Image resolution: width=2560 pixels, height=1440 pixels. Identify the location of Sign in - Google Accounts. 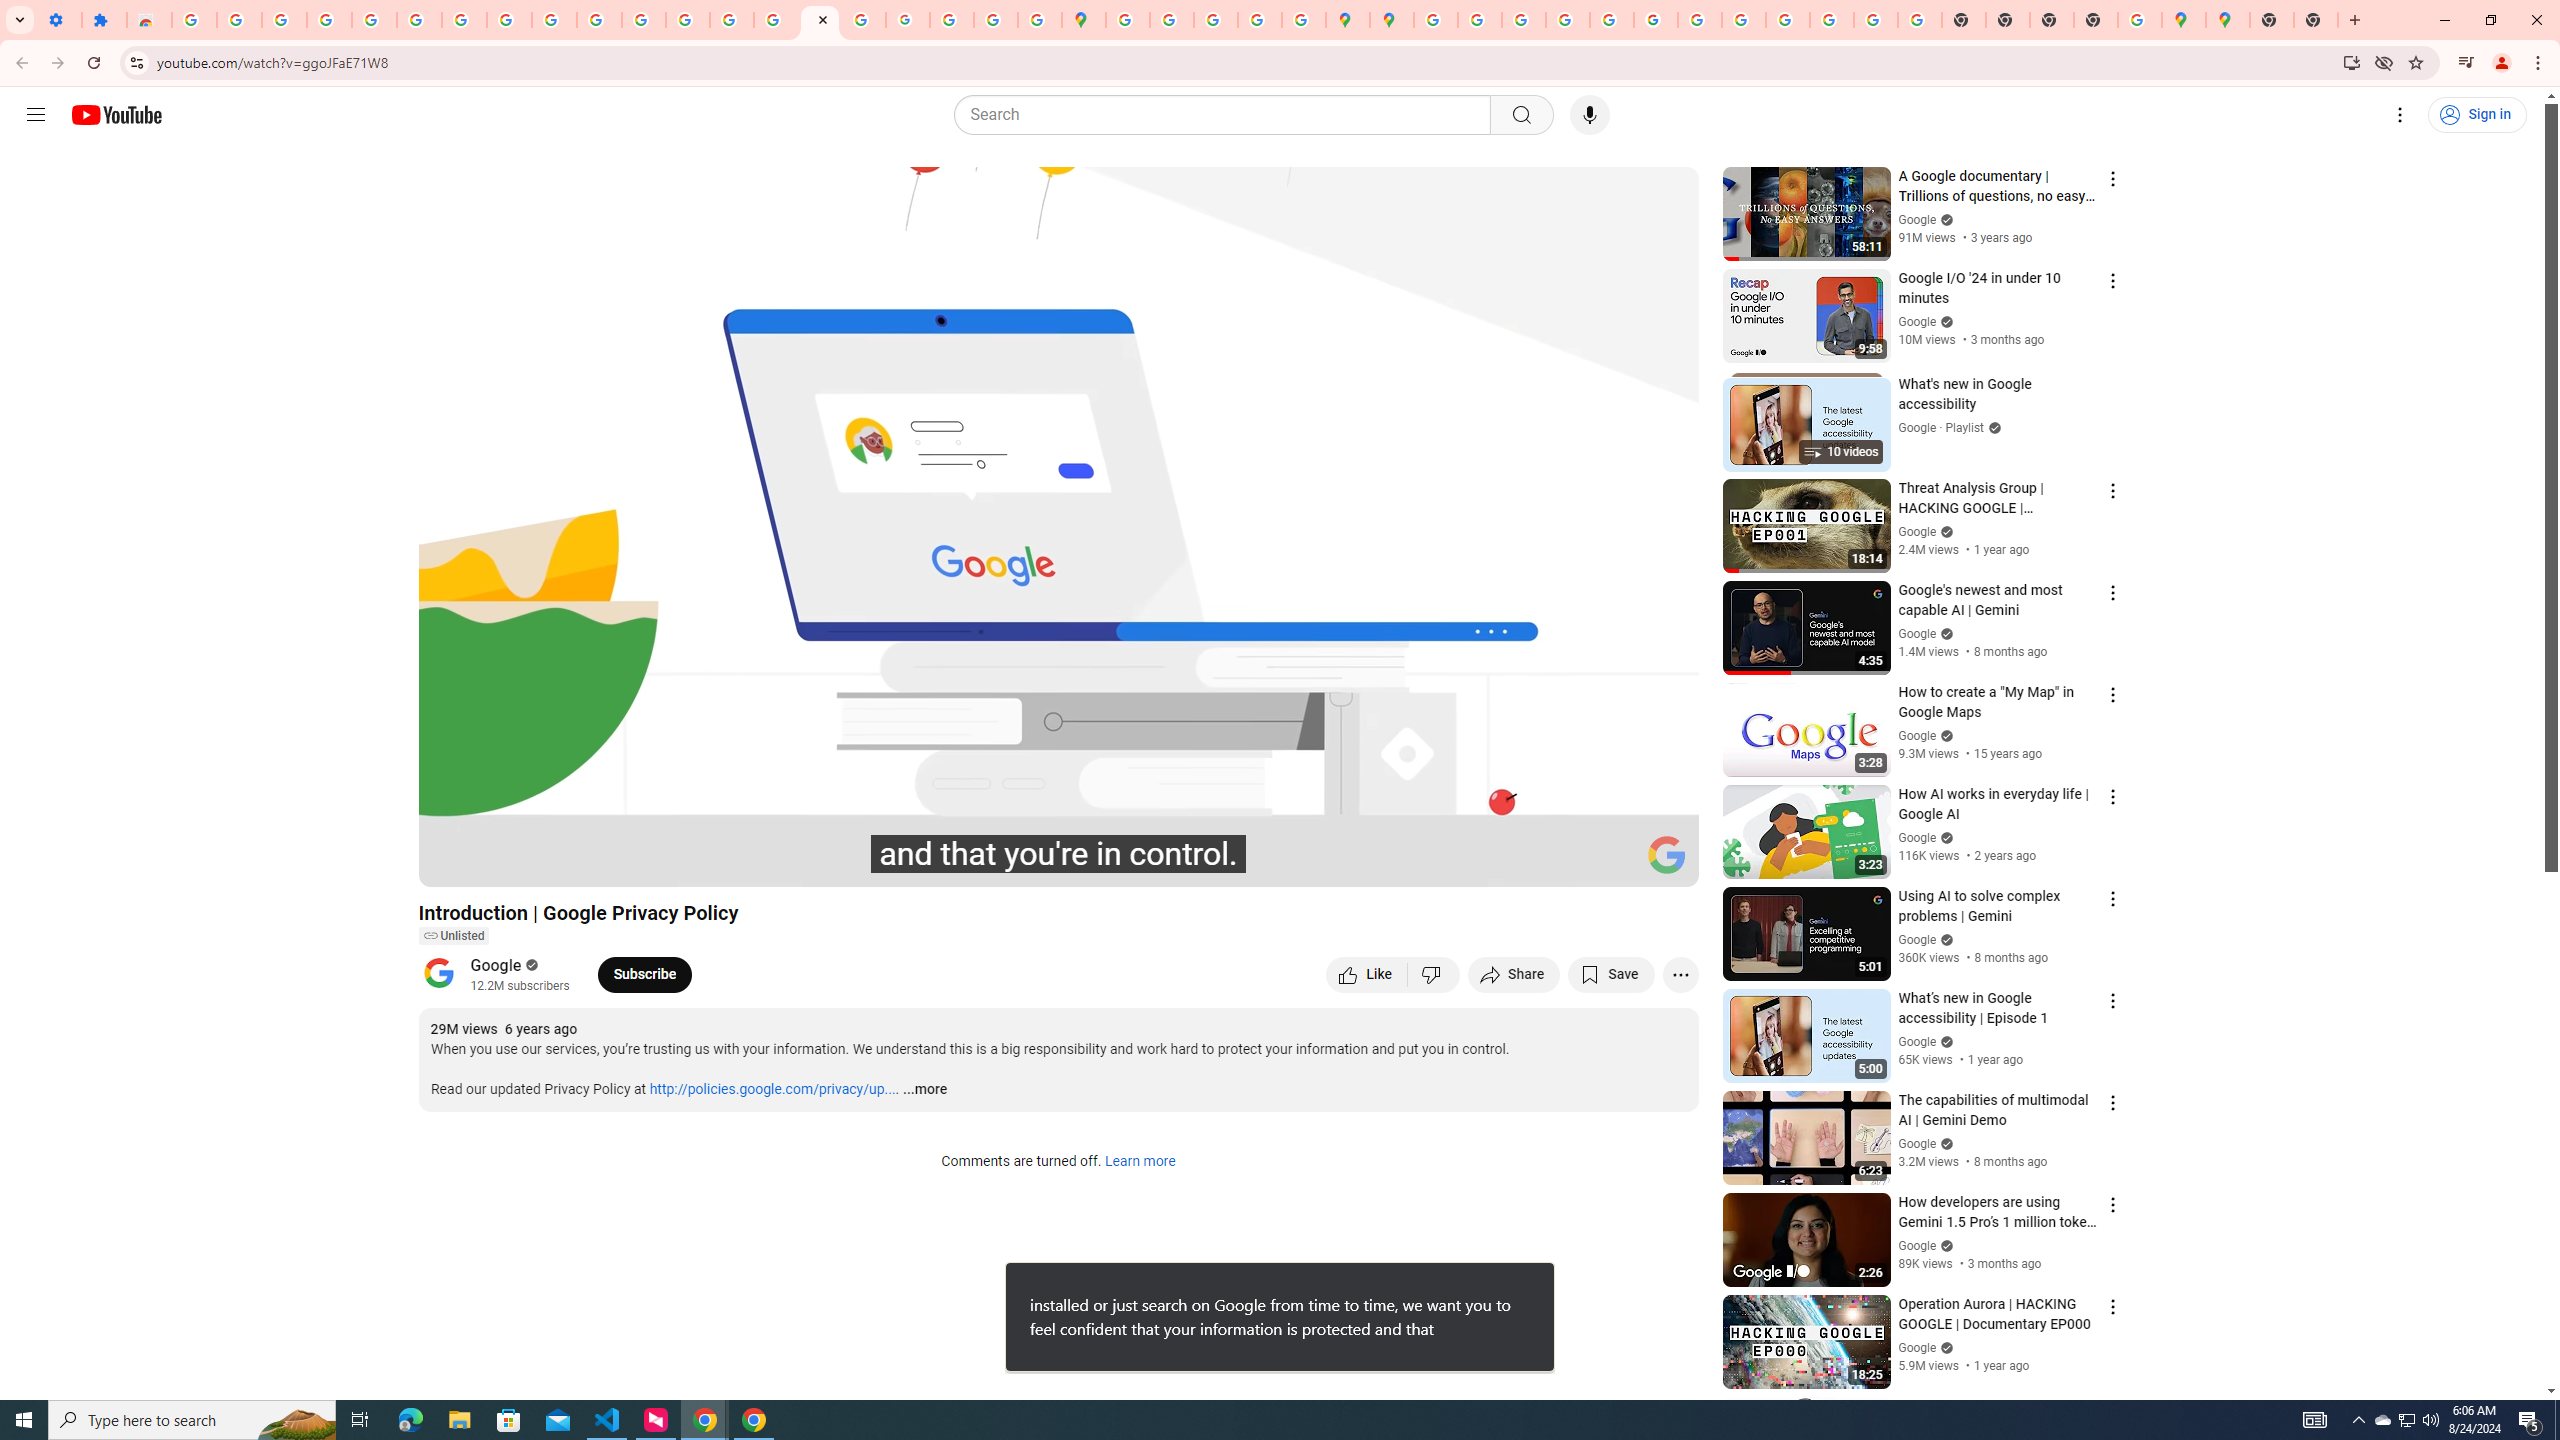
(375, 20).